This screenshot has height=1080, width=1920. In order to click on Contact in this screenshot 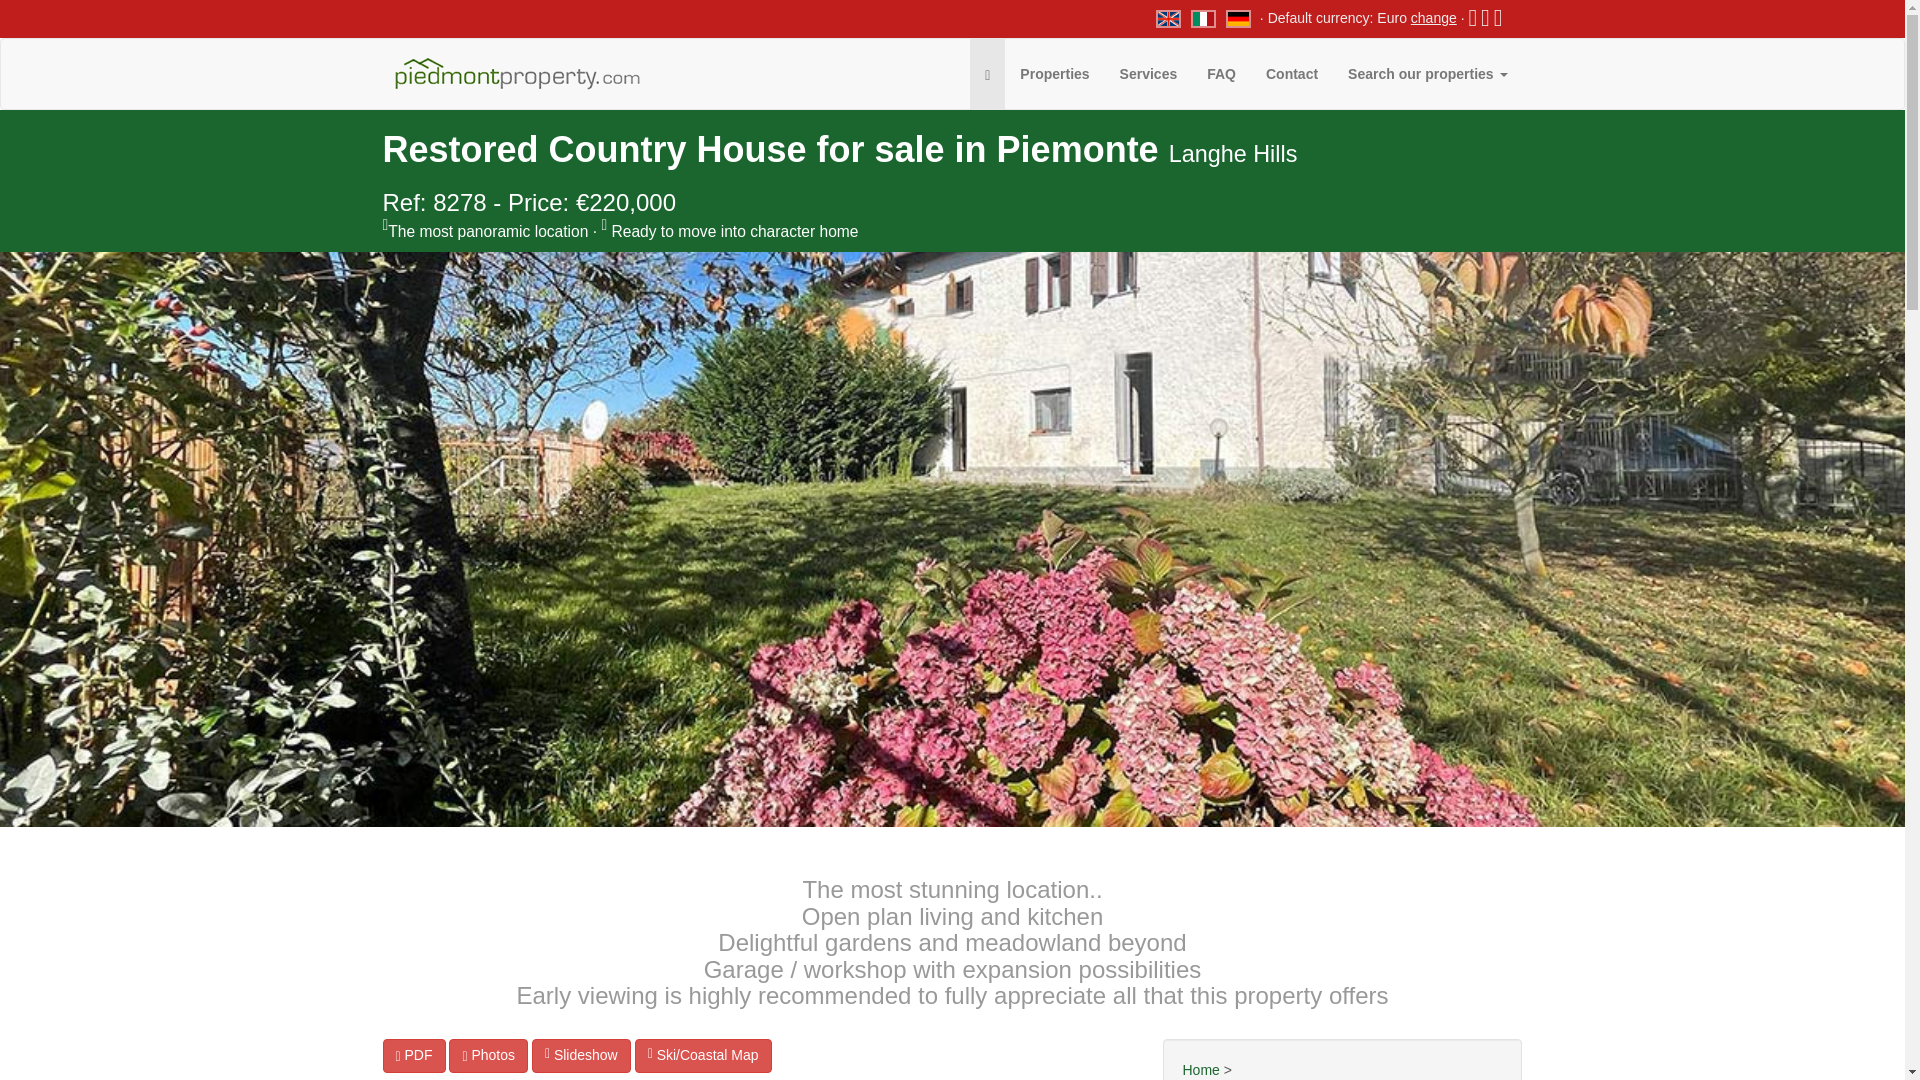, I will do `click(1292, 74)`.